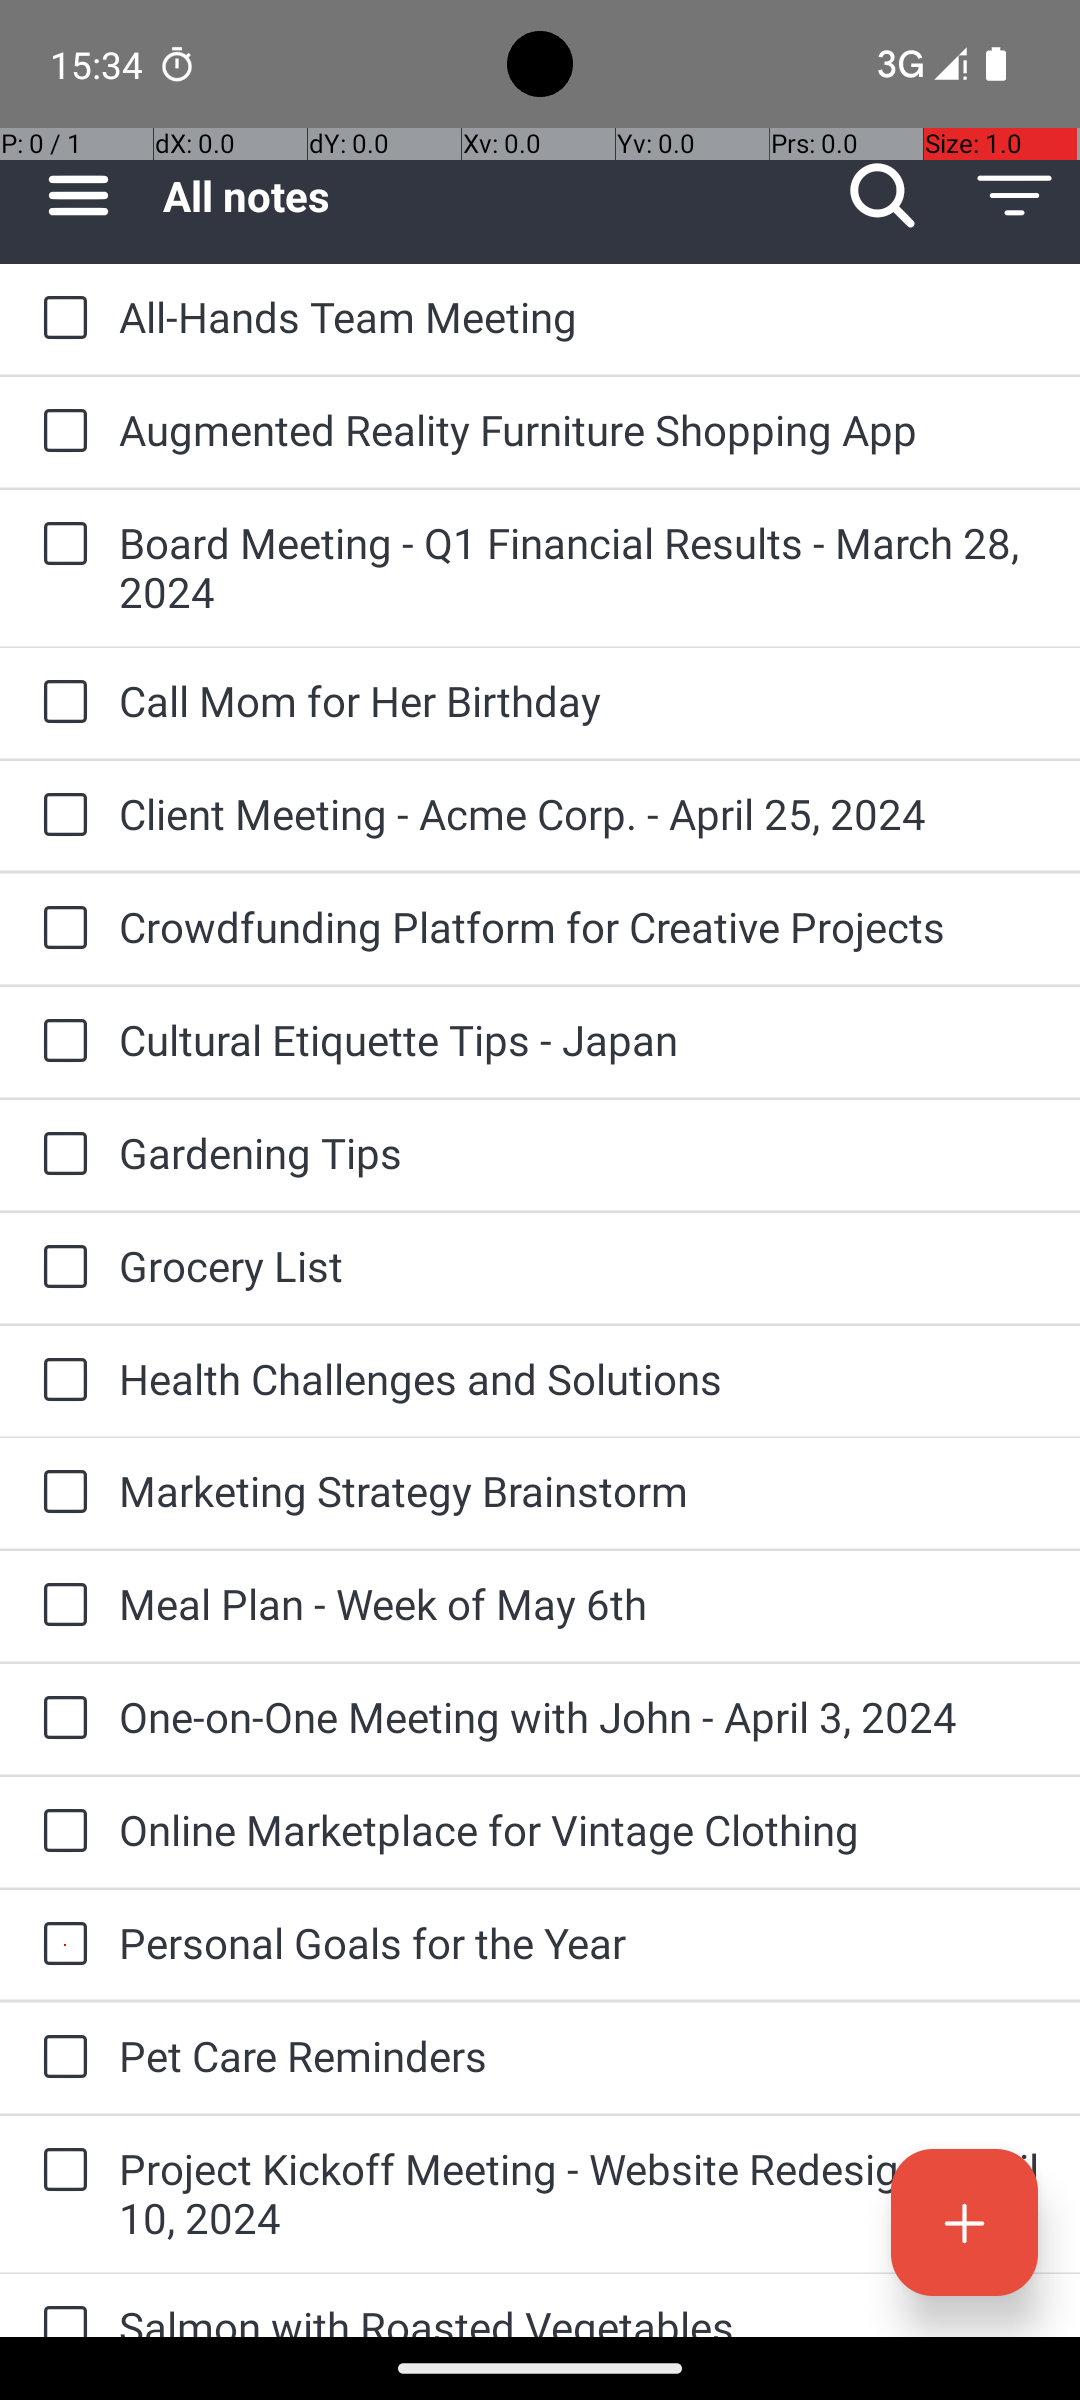  Describe the element at coordinates (580, 1490) in the screenshot. I see `Marketing Strategy Brainstorm` at that location.